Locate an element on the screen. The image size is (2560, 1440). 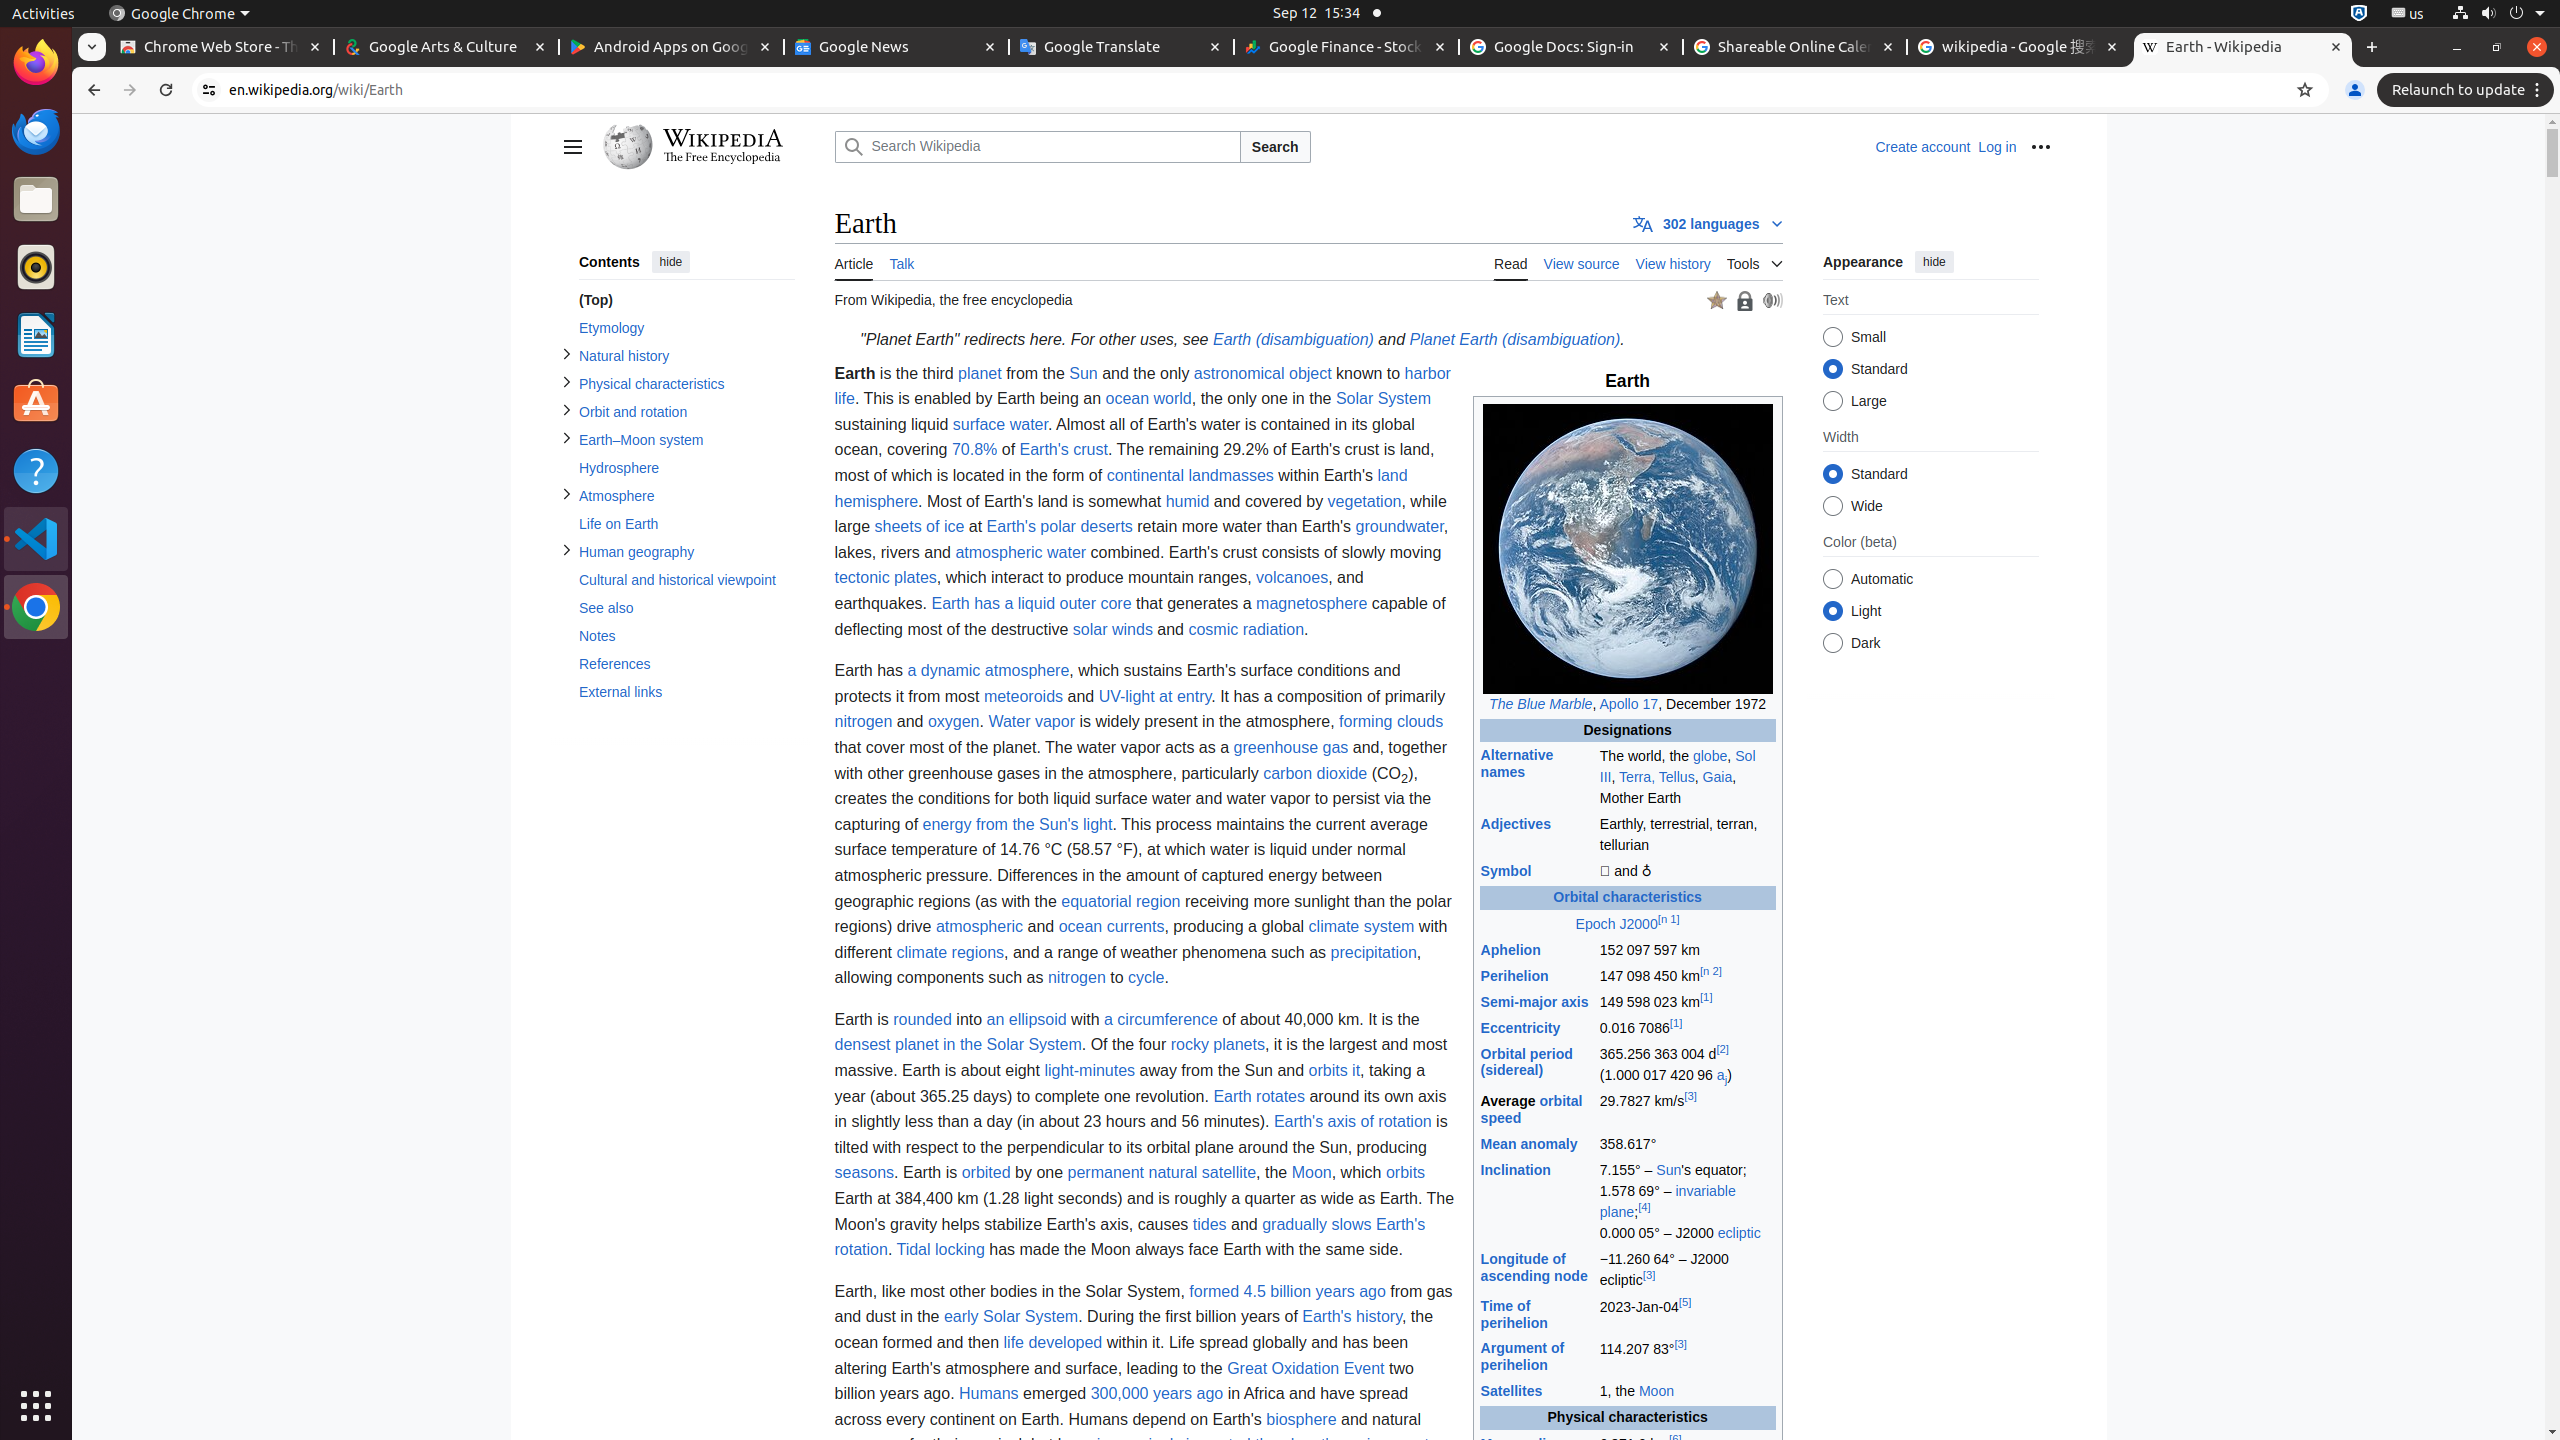
Article is located at coordinates (854, 262).